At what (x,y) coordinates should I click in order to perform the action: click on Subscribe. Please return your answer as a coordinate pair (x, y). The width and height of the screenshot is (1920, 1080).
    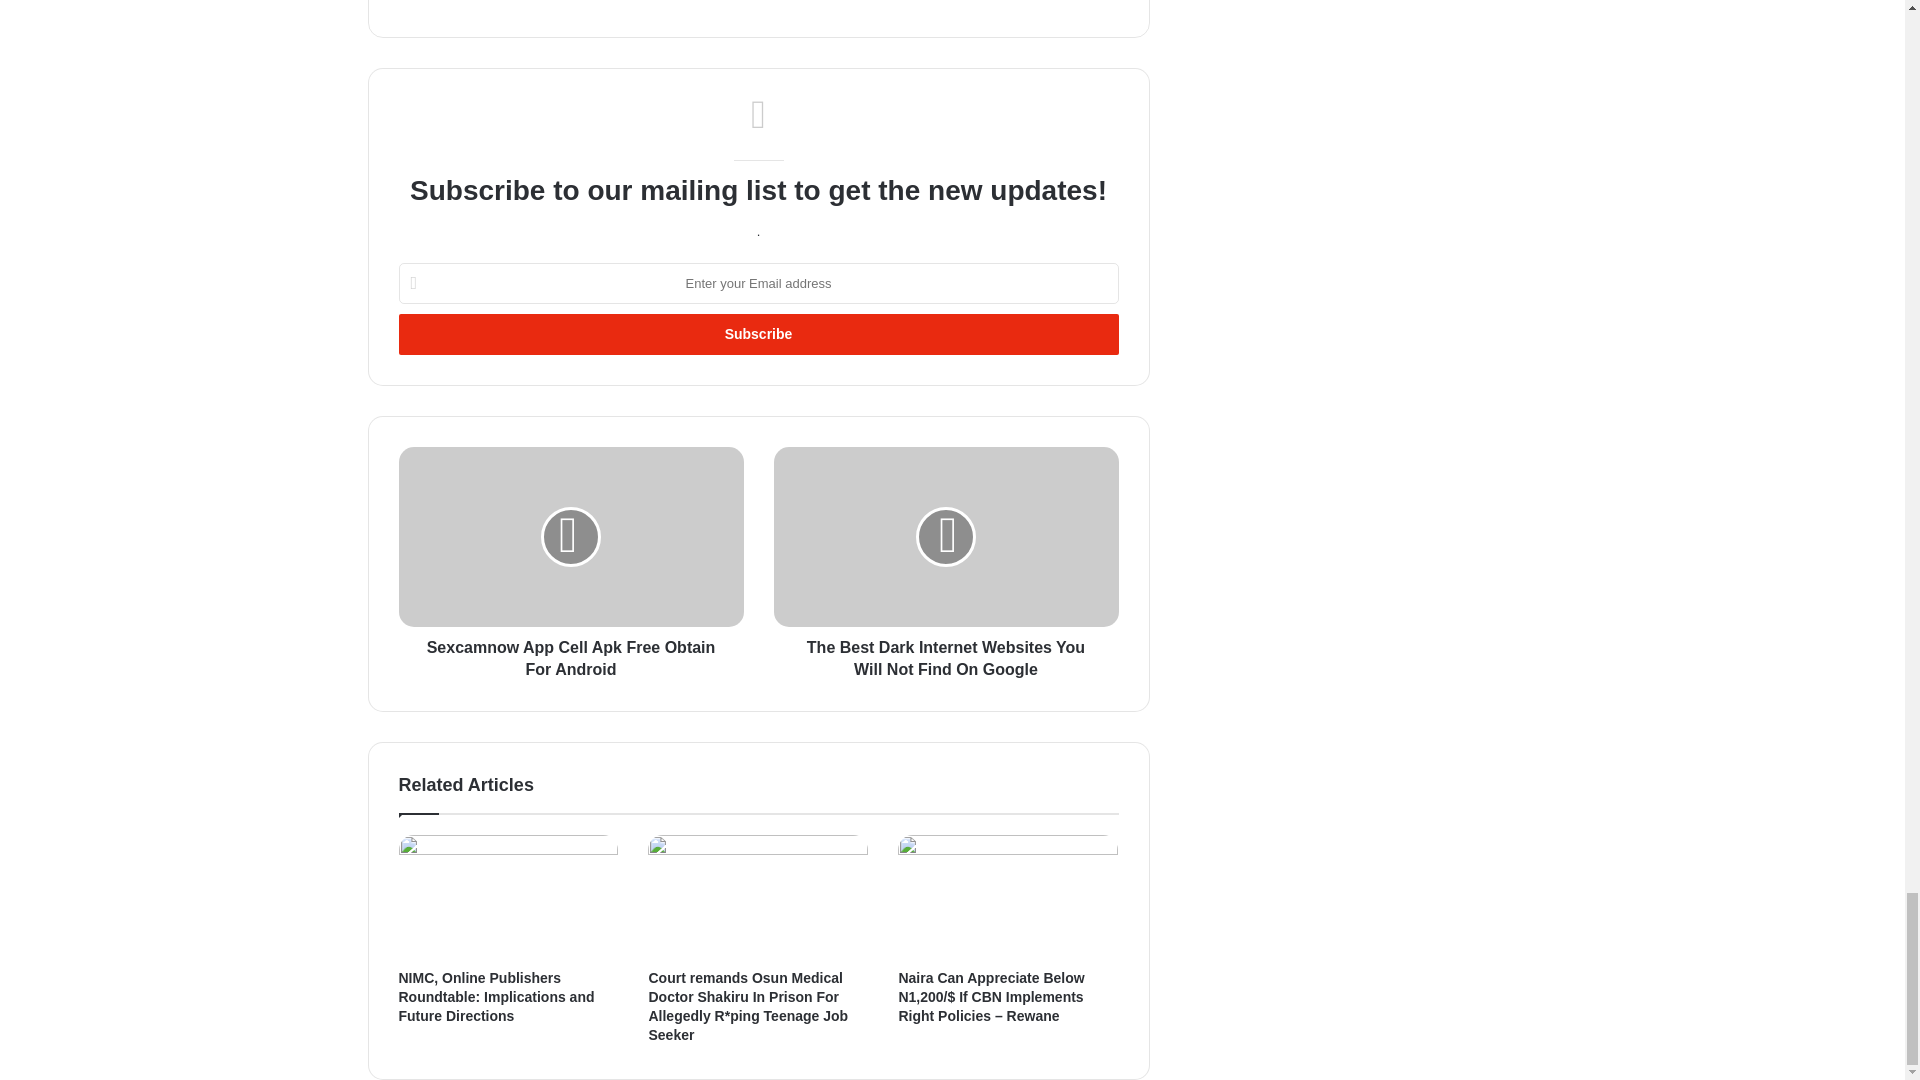
    Looking at the image, I should click on (757, 334).